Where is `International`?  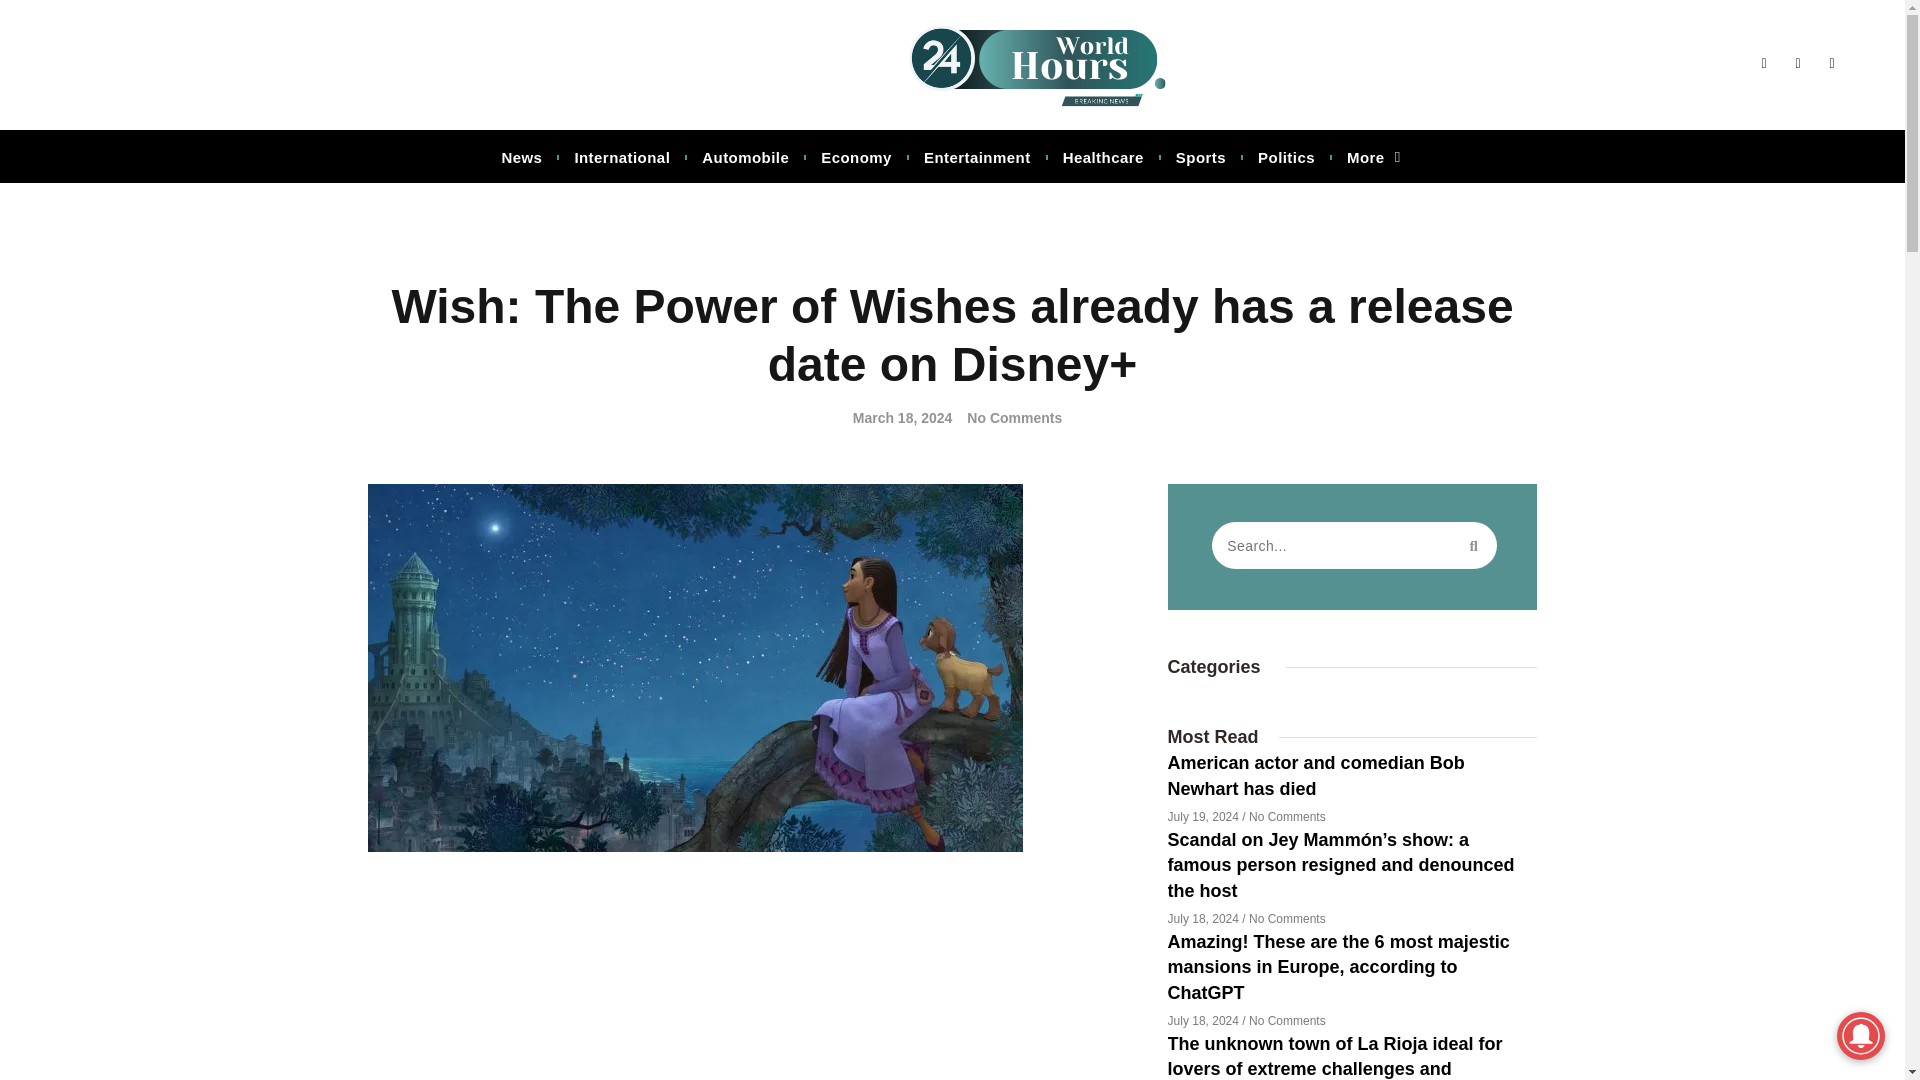 International is located at coordinates (622, 158).